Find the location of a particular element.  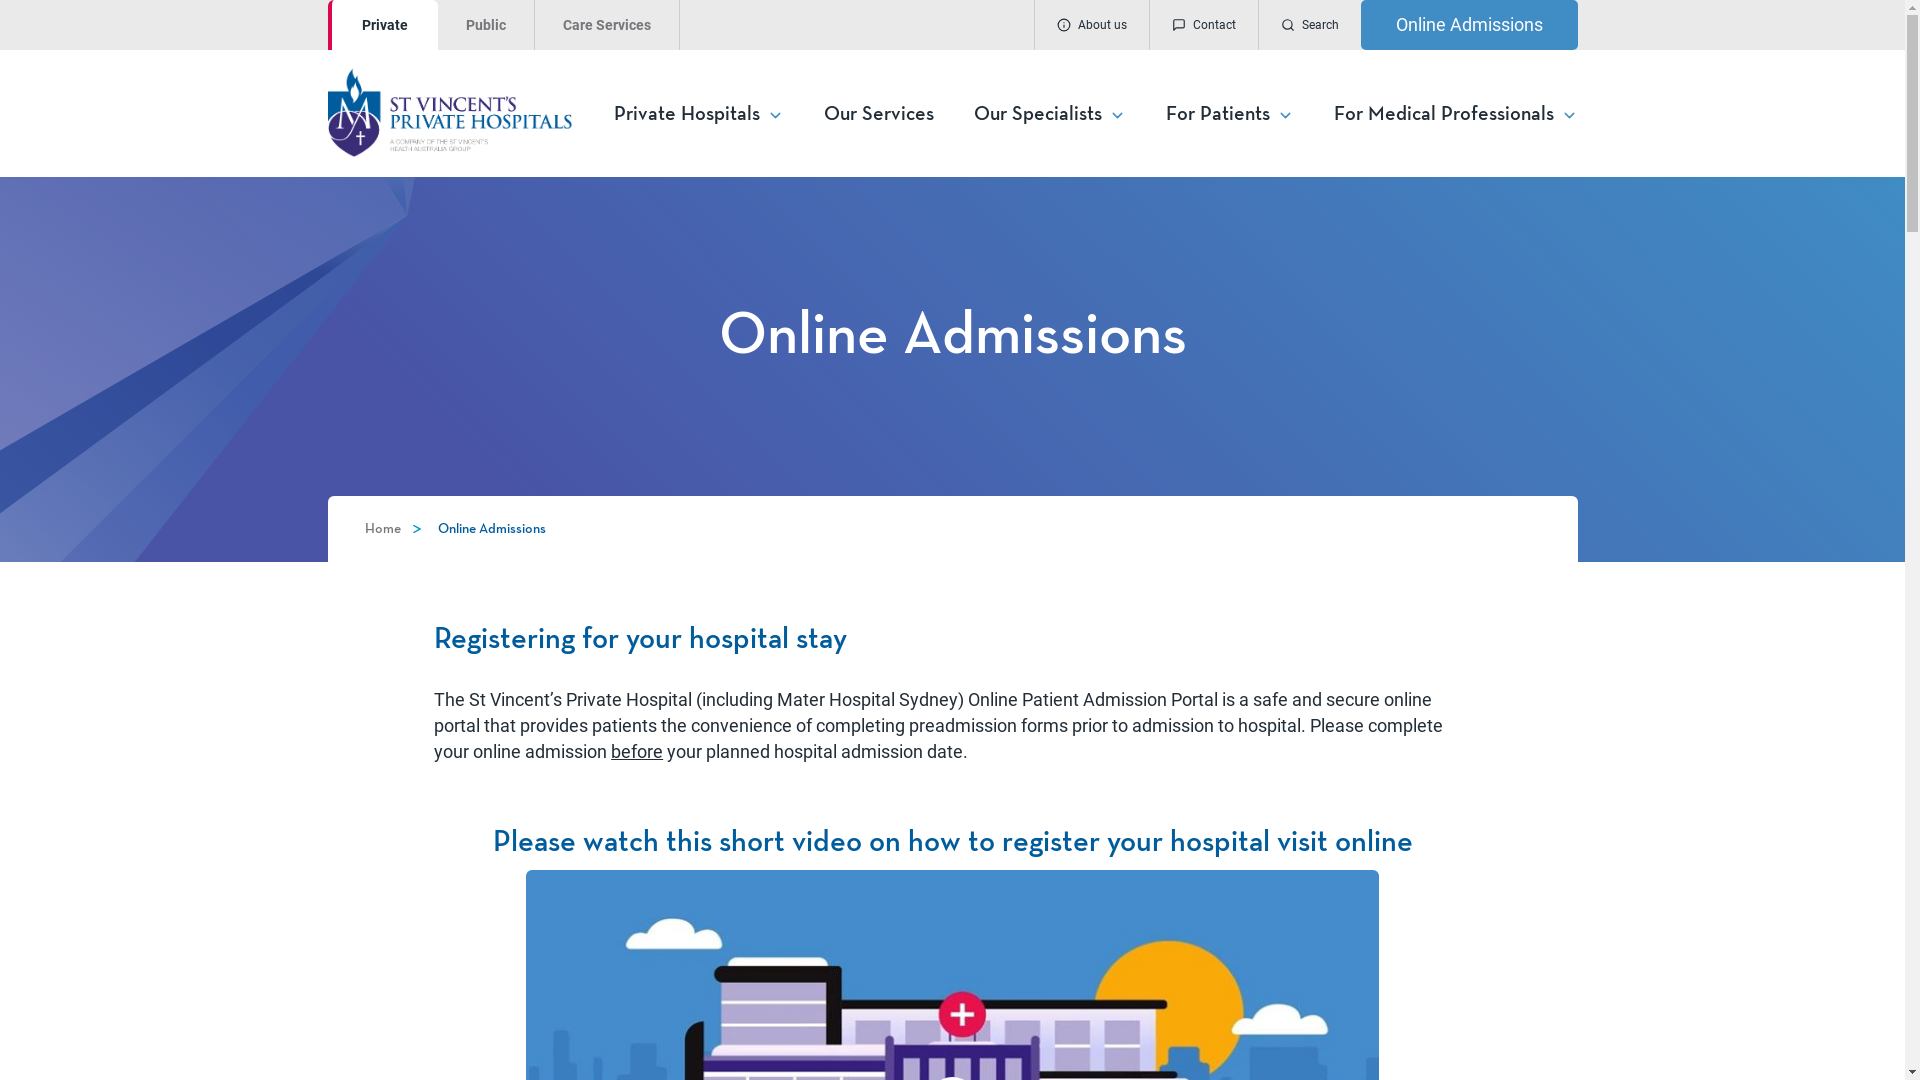

About us is located at coordinates (1092, 25).